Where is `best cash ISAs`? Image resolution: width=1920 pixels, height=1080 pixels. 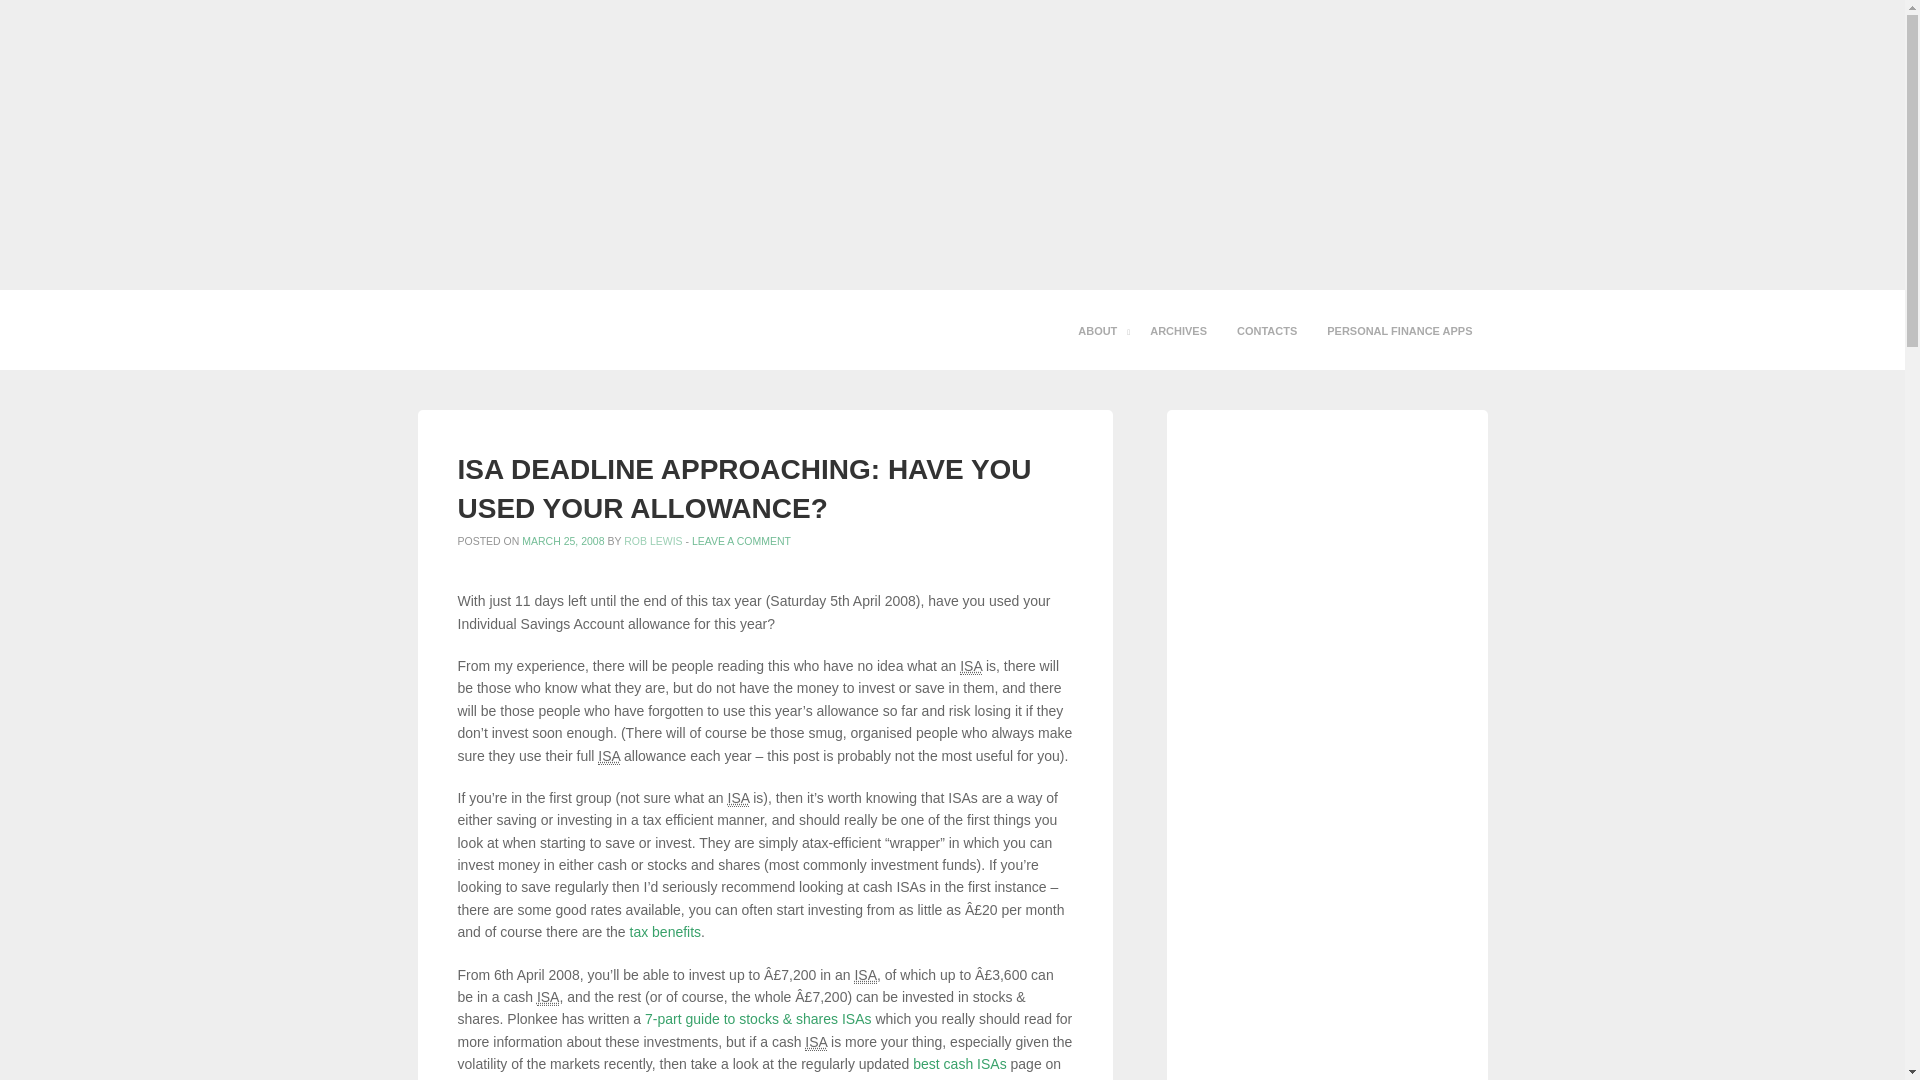
best cash ISAs is located at coordinates (960, 1064).